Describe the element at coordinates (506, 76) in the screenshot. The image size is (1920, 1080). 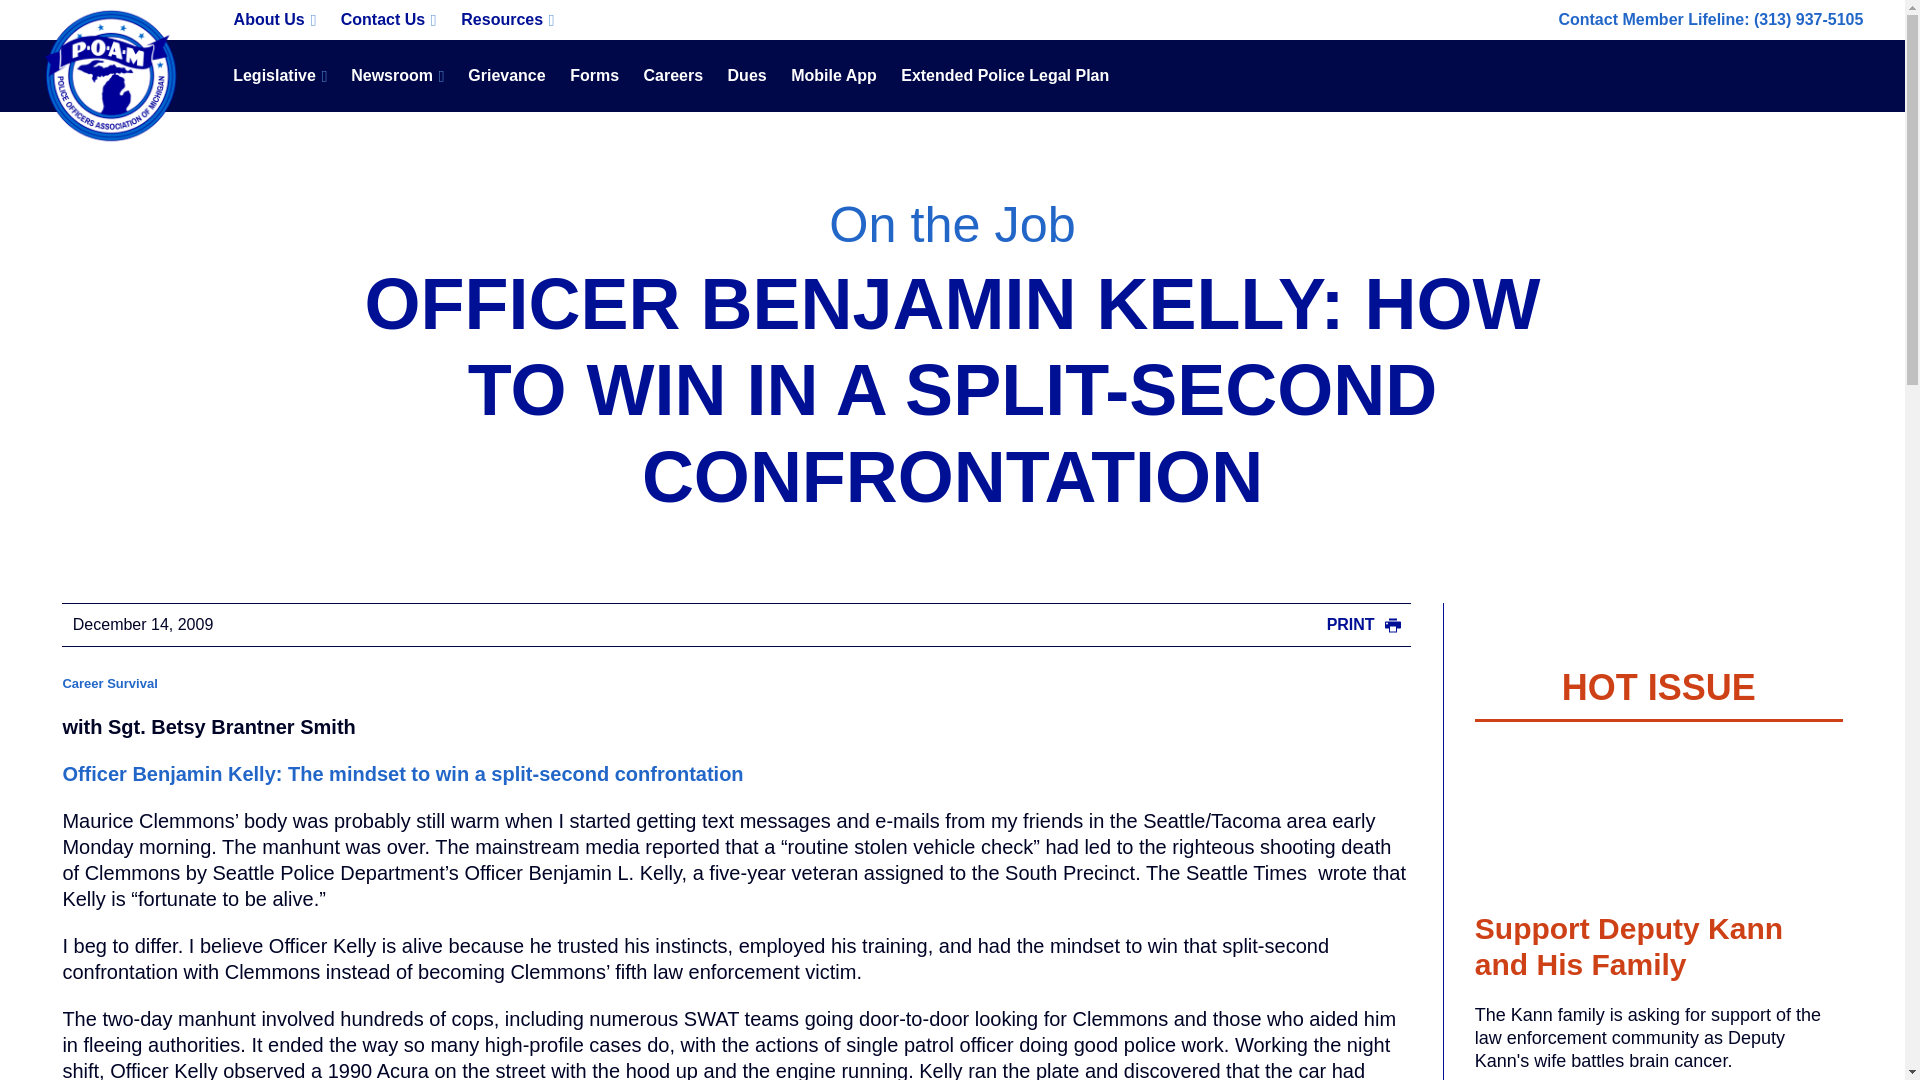
I see `Grievance` at that location.